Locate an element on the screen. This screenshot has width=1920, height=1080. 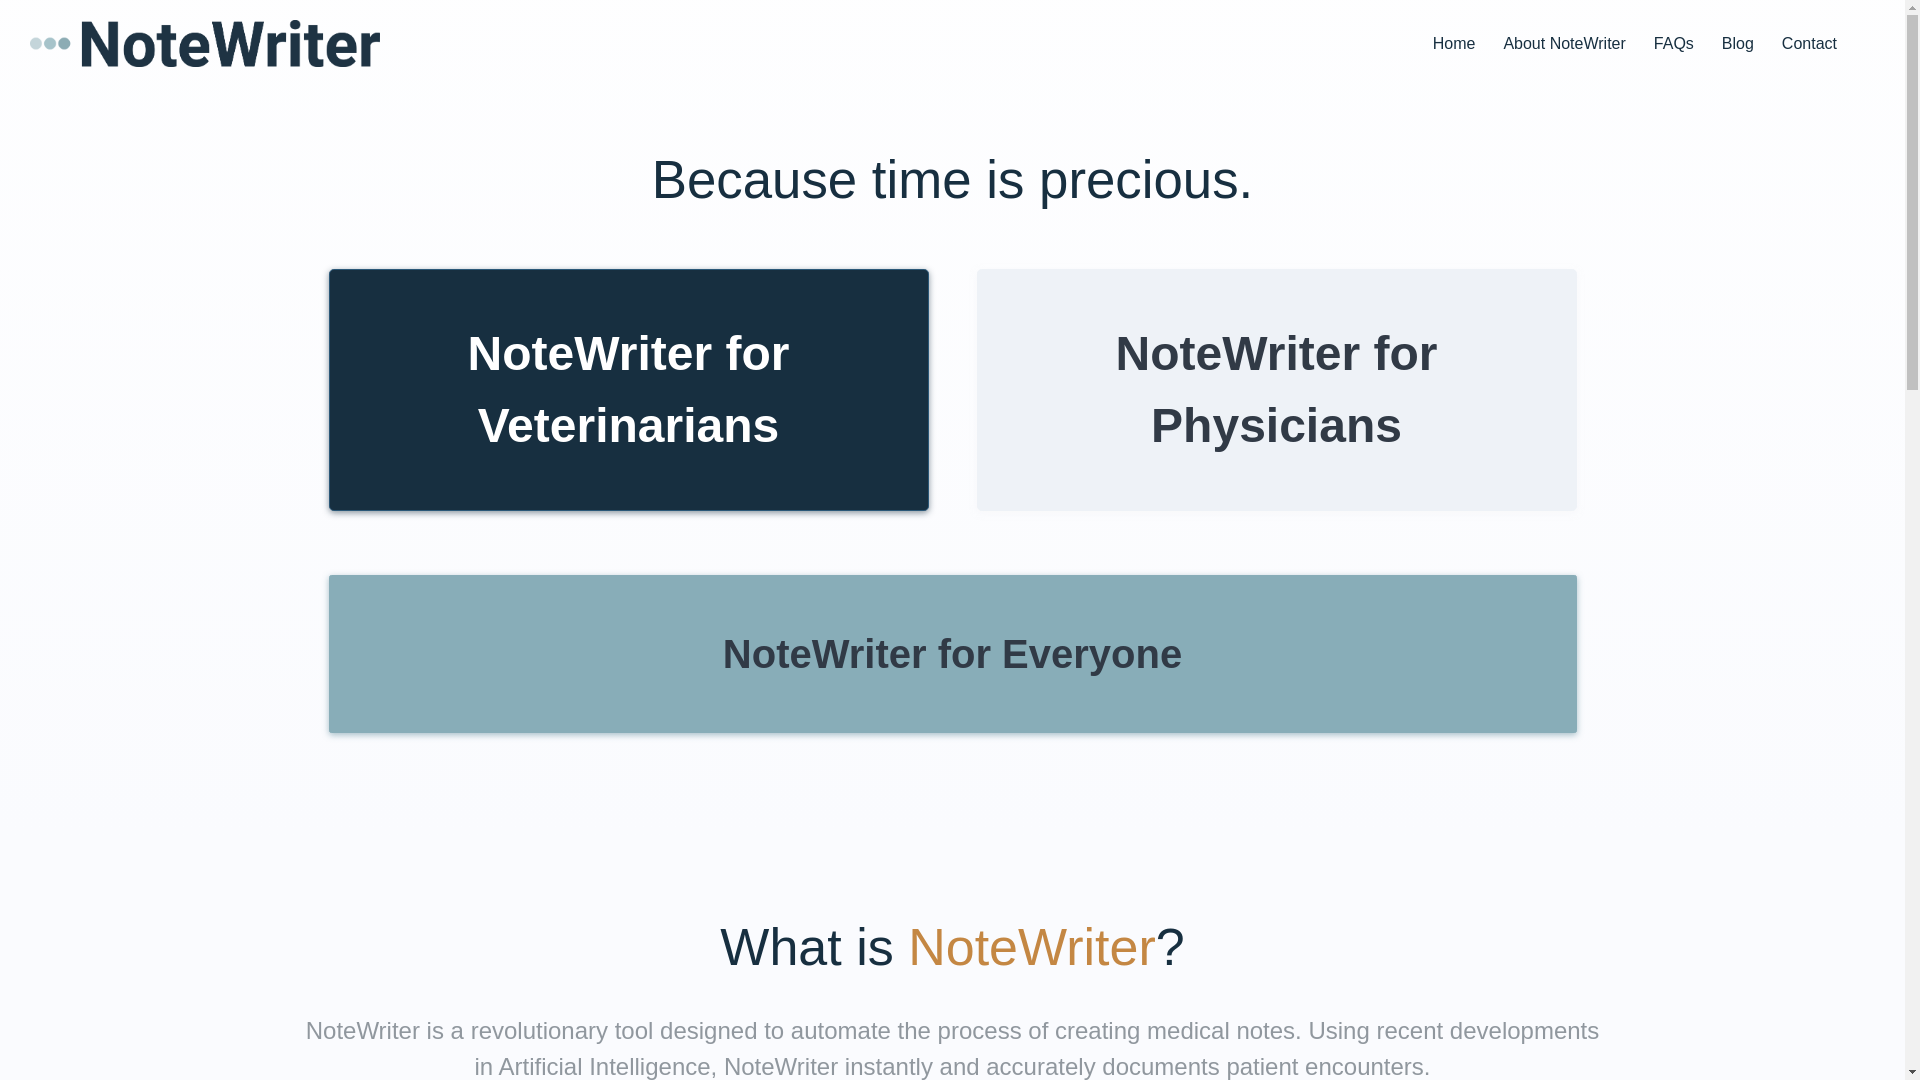
Home is located at coordinates (1454, 43).